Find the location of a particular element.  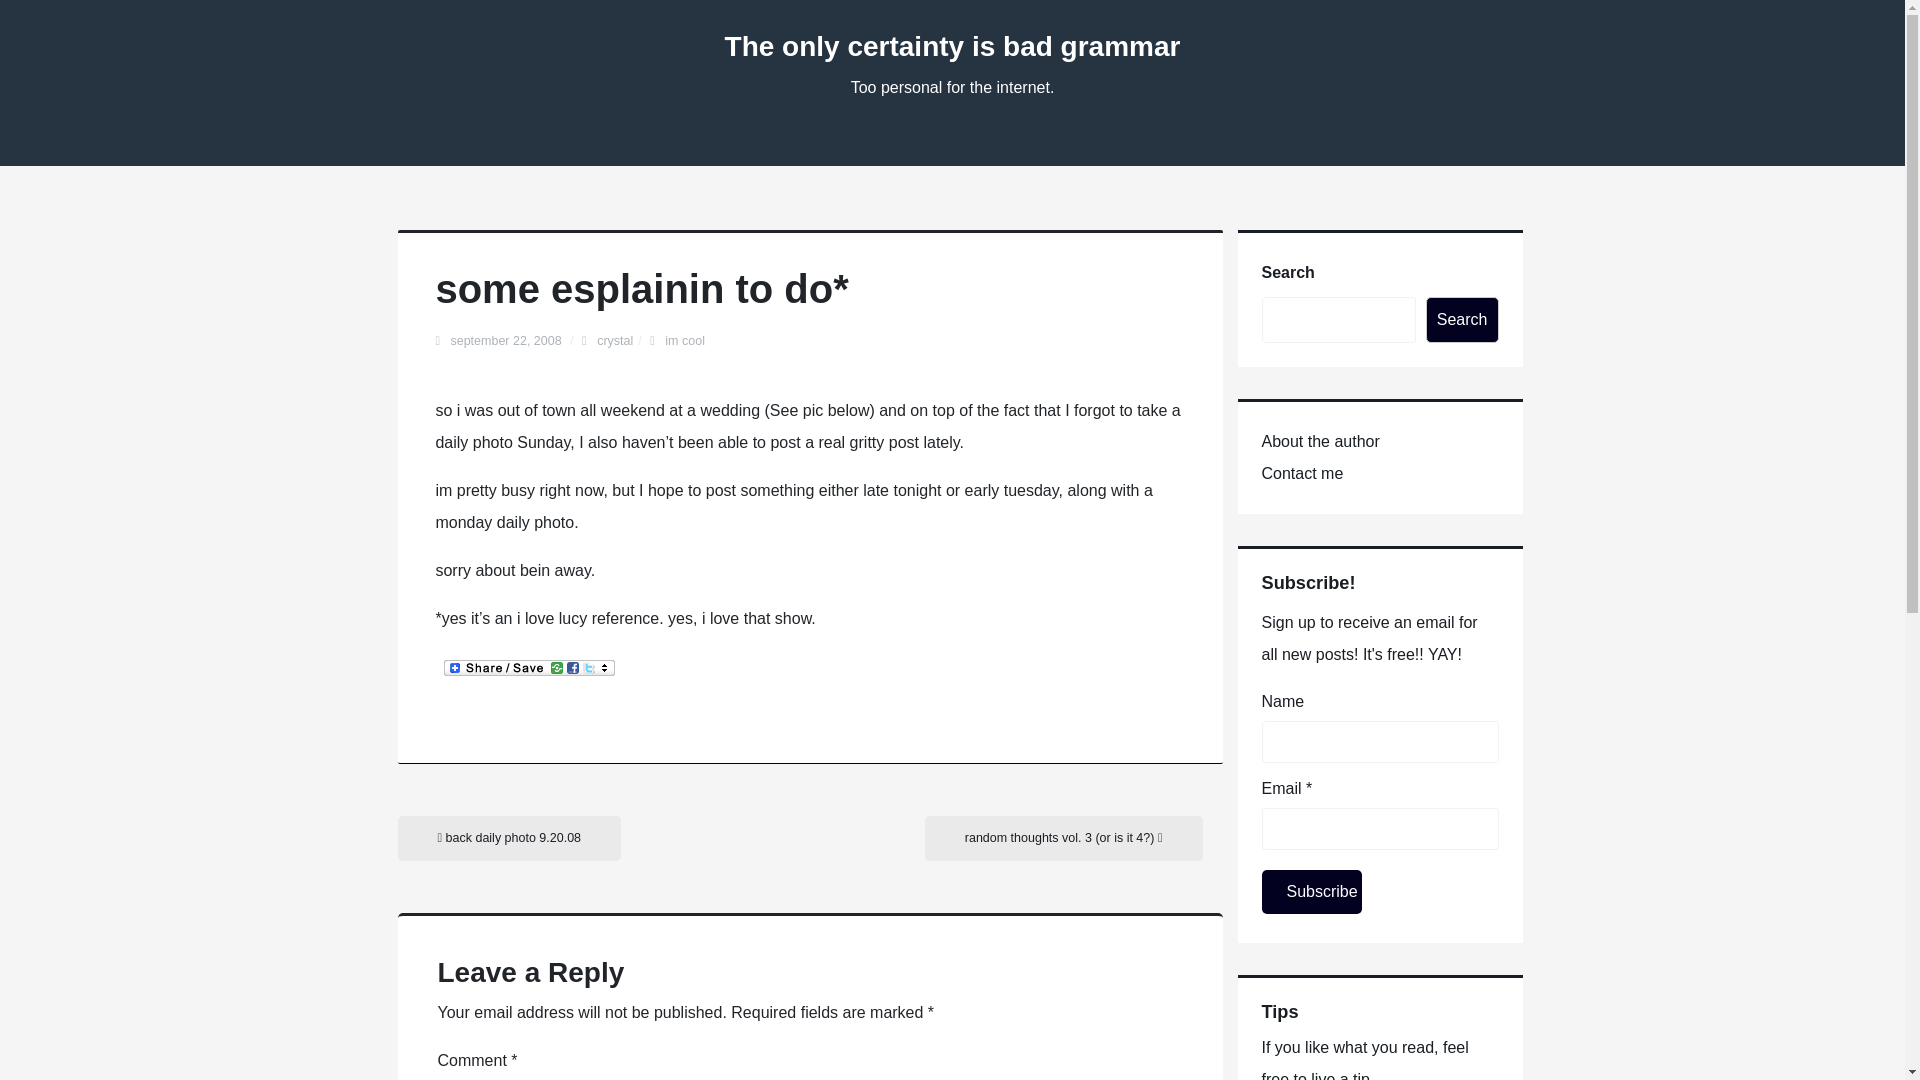

crystal is located at coordinates (615, 340).